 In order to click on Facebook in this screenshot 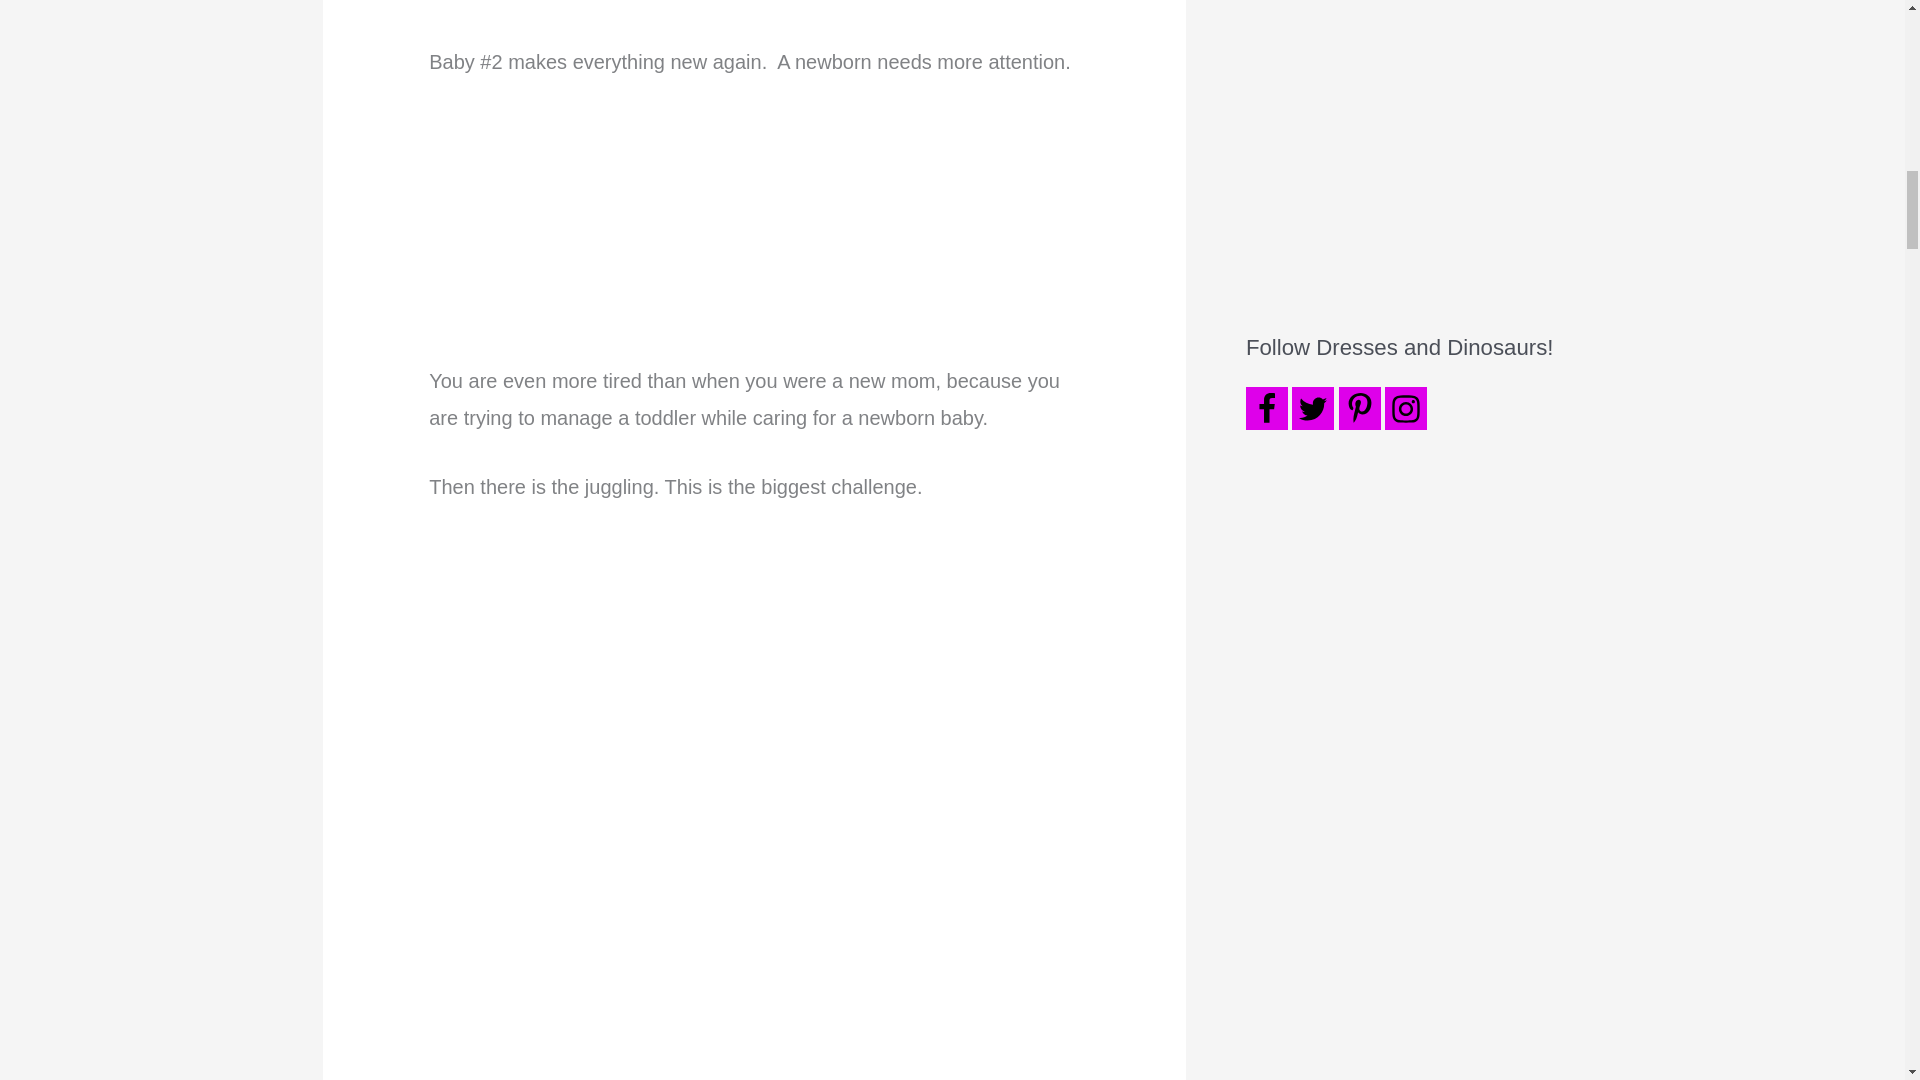, I will do `click(1267, 408)`.